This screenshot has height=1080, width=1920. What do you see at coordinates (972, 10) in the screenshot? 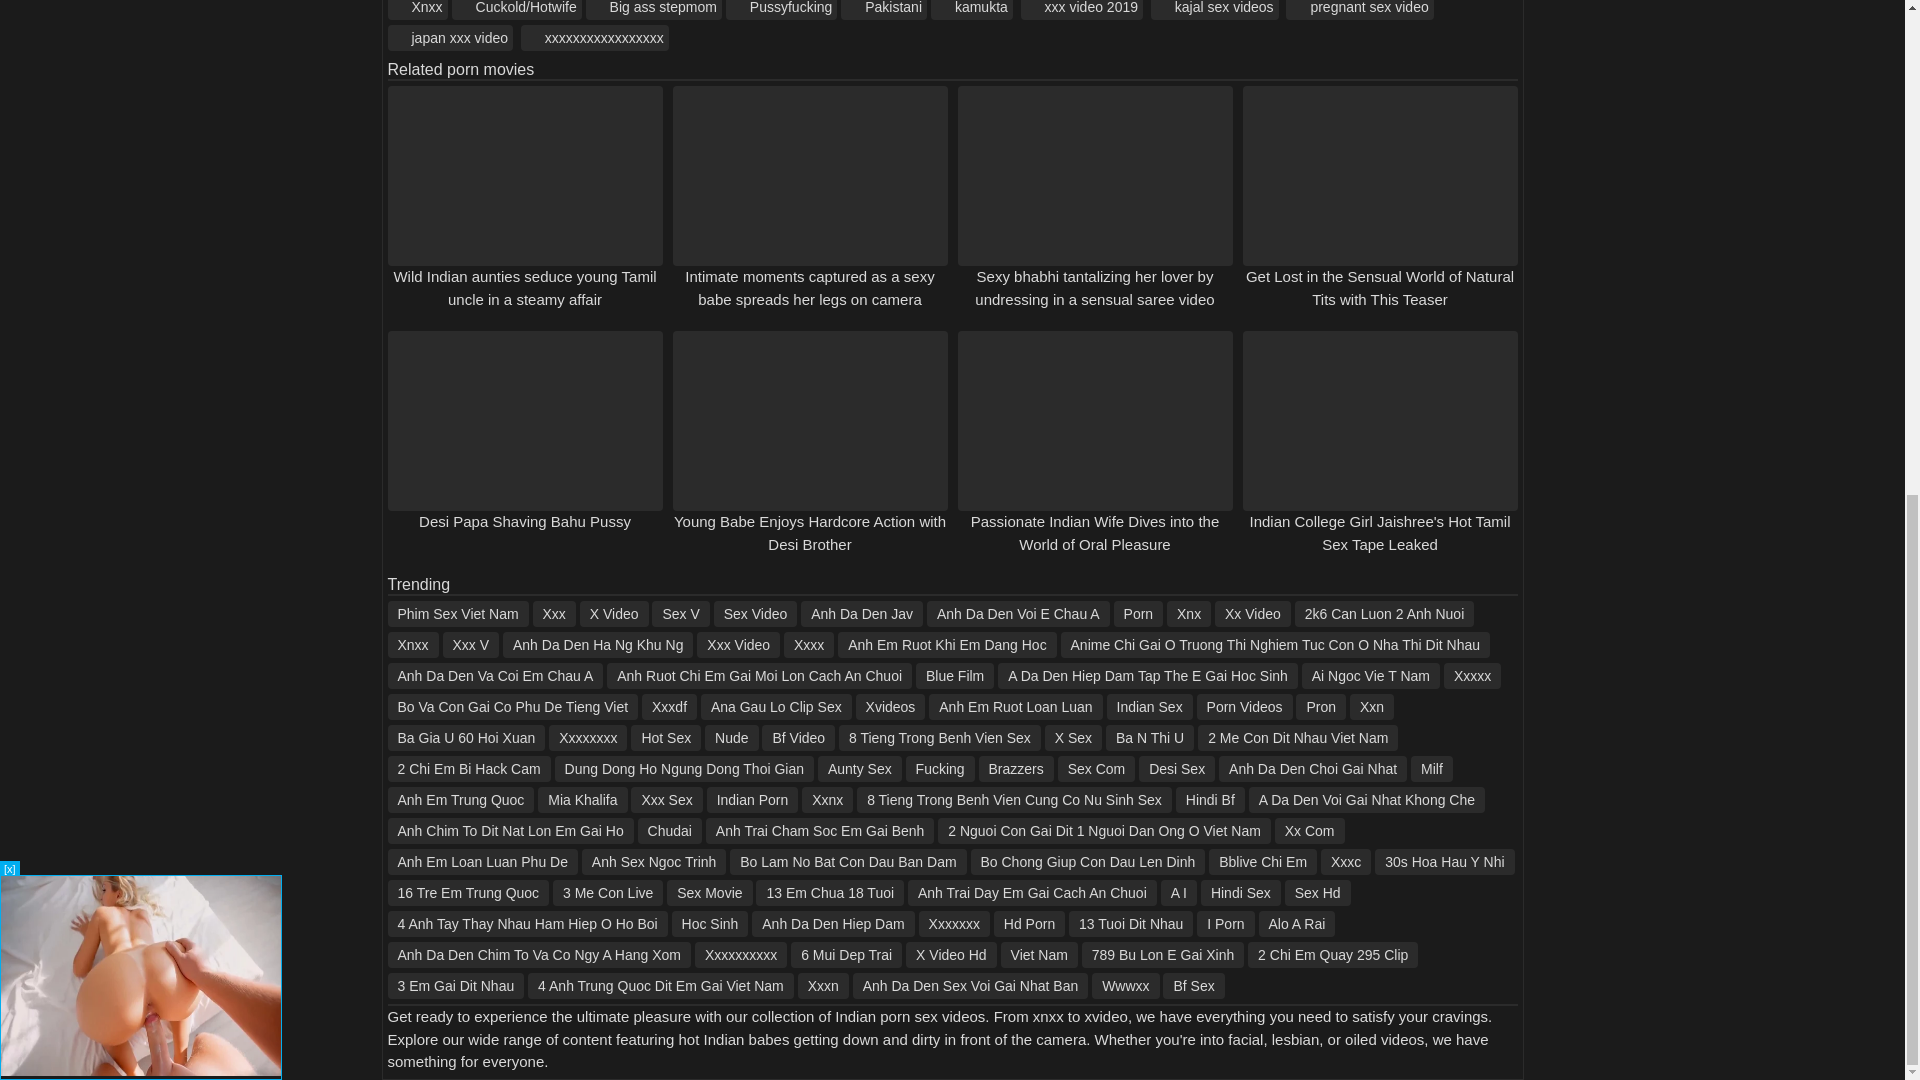
I see `kamukta` at bounding box center [972, 10].